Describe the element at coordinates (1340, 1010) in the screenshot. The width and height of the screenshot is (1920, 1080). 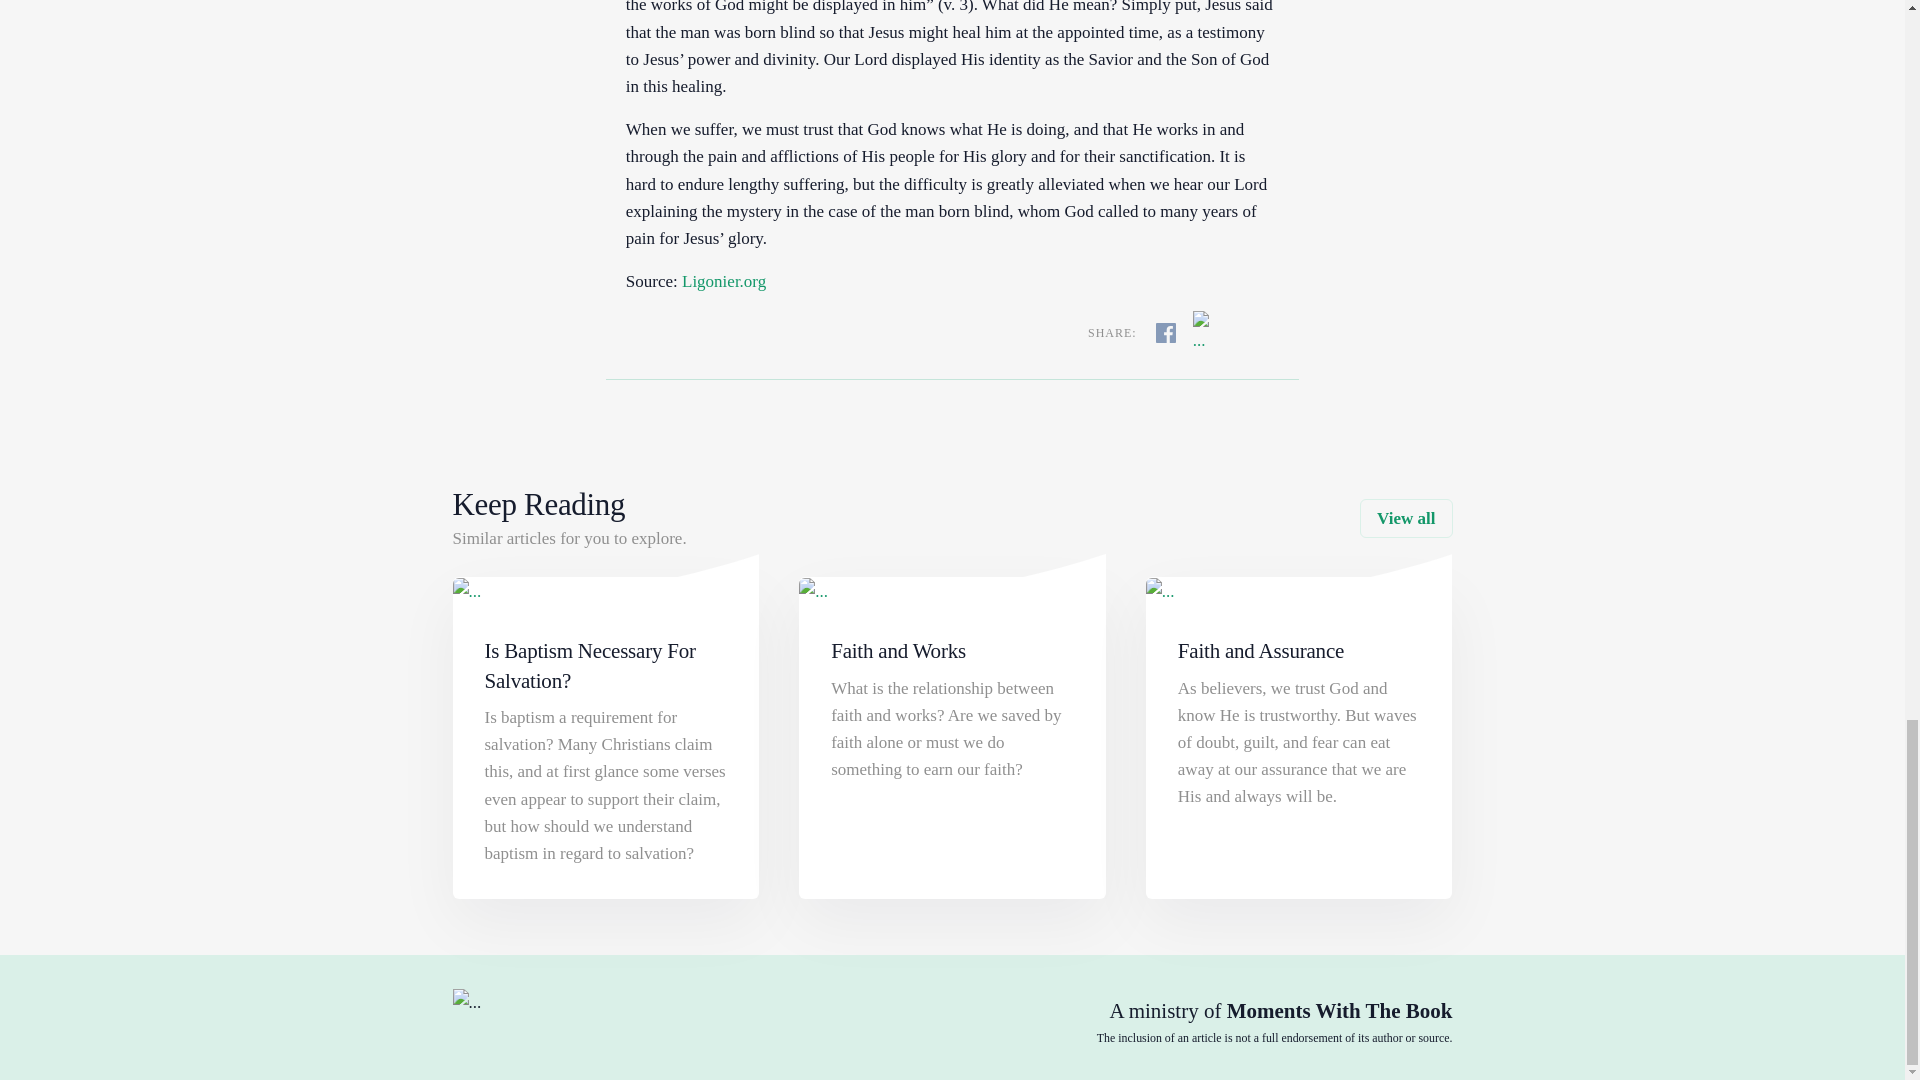
I see `Moments With The Book` at that location.